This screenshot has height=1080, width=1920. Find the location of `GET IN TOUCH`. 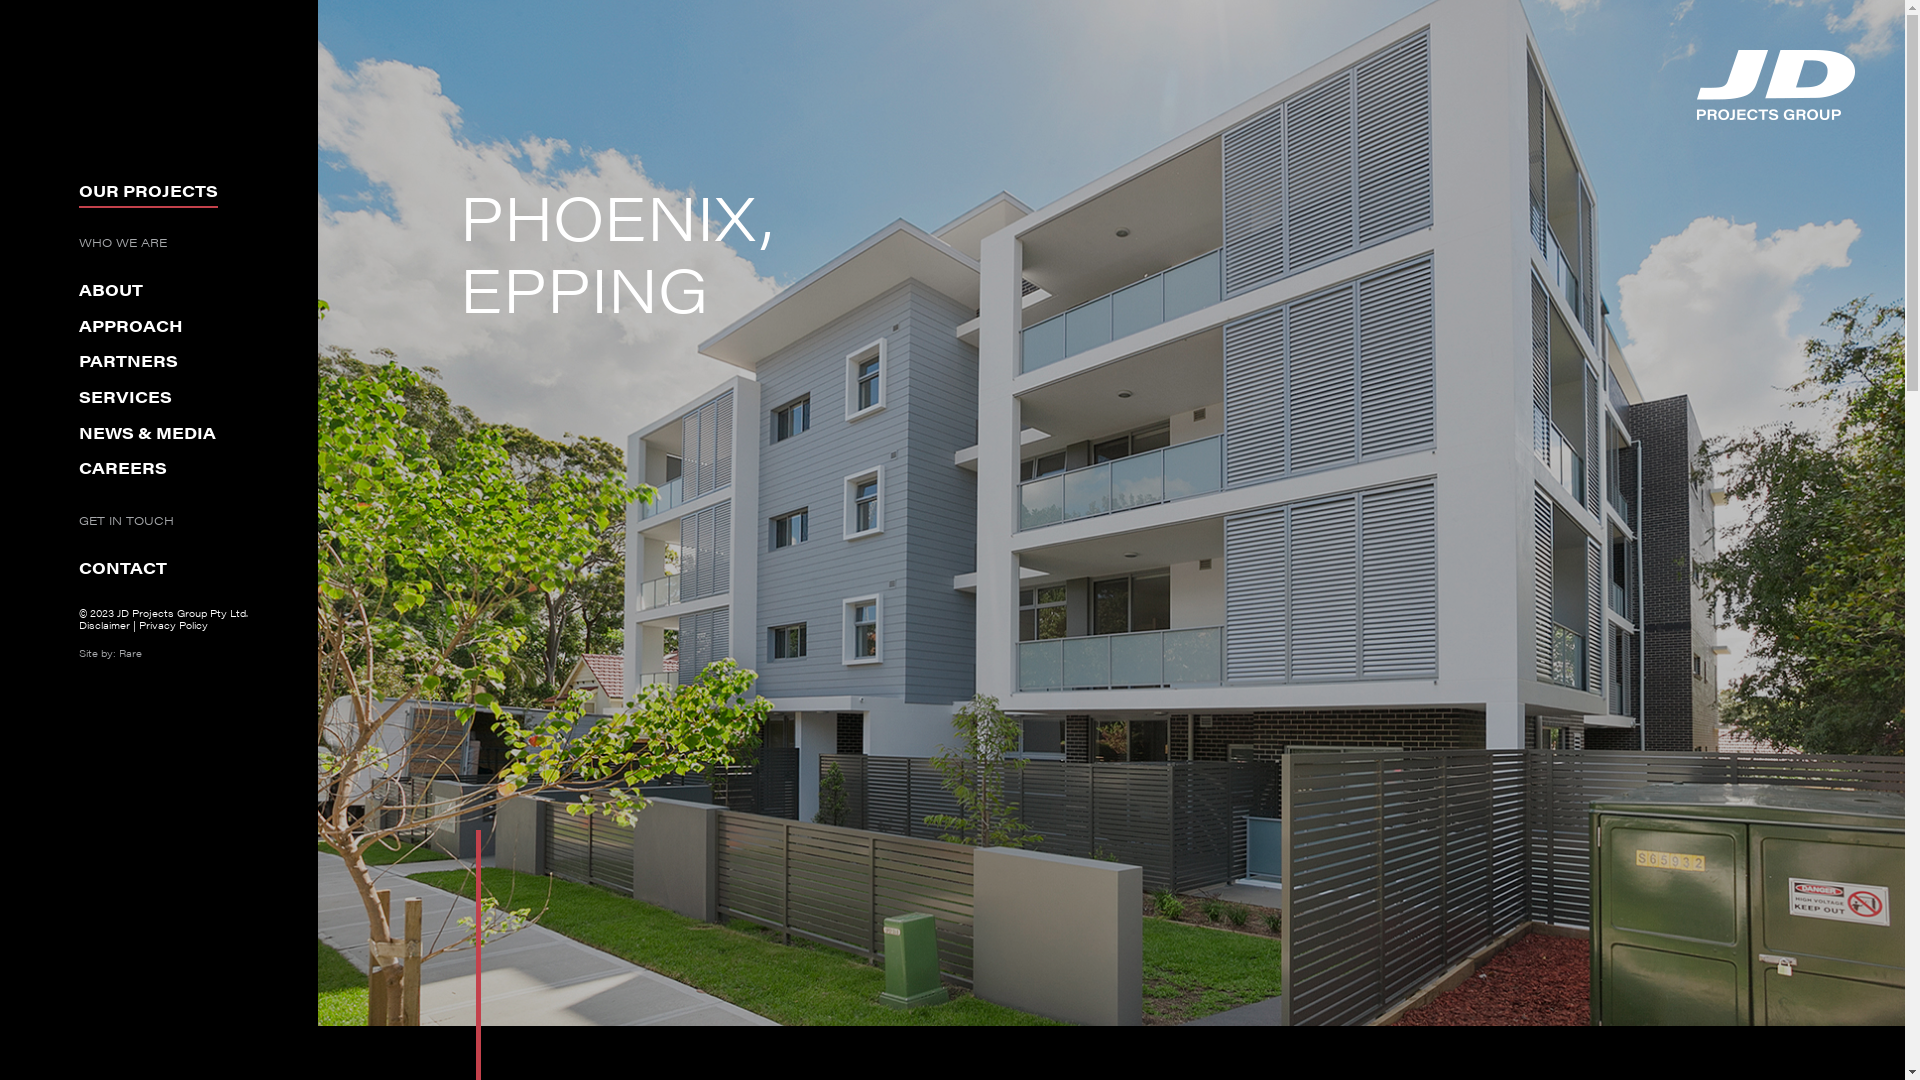

GET IN TOUCH is located at coordinates (126, 523).